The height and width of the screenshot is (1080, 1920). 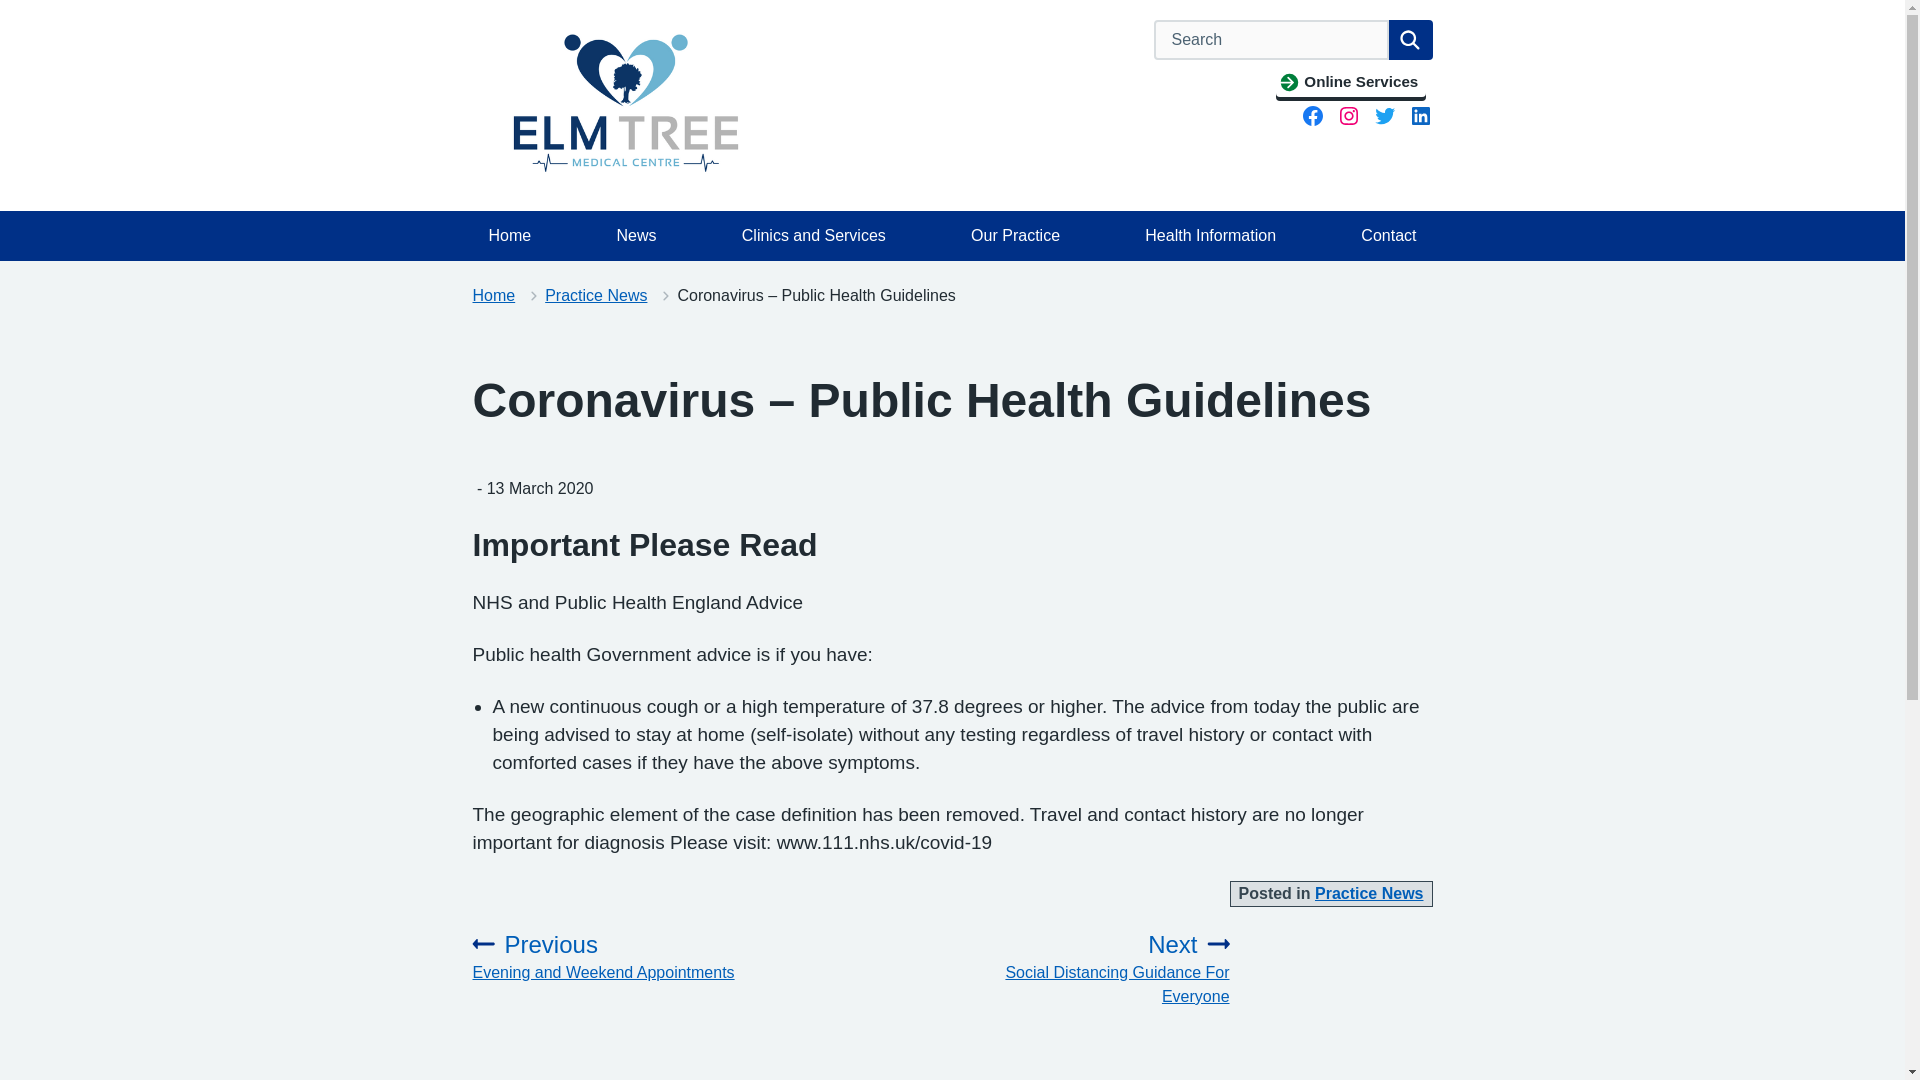 What do you see at coordinates (1388, 236) in the screenshot?
I see `Contact` at bounding box center [1388, 236].